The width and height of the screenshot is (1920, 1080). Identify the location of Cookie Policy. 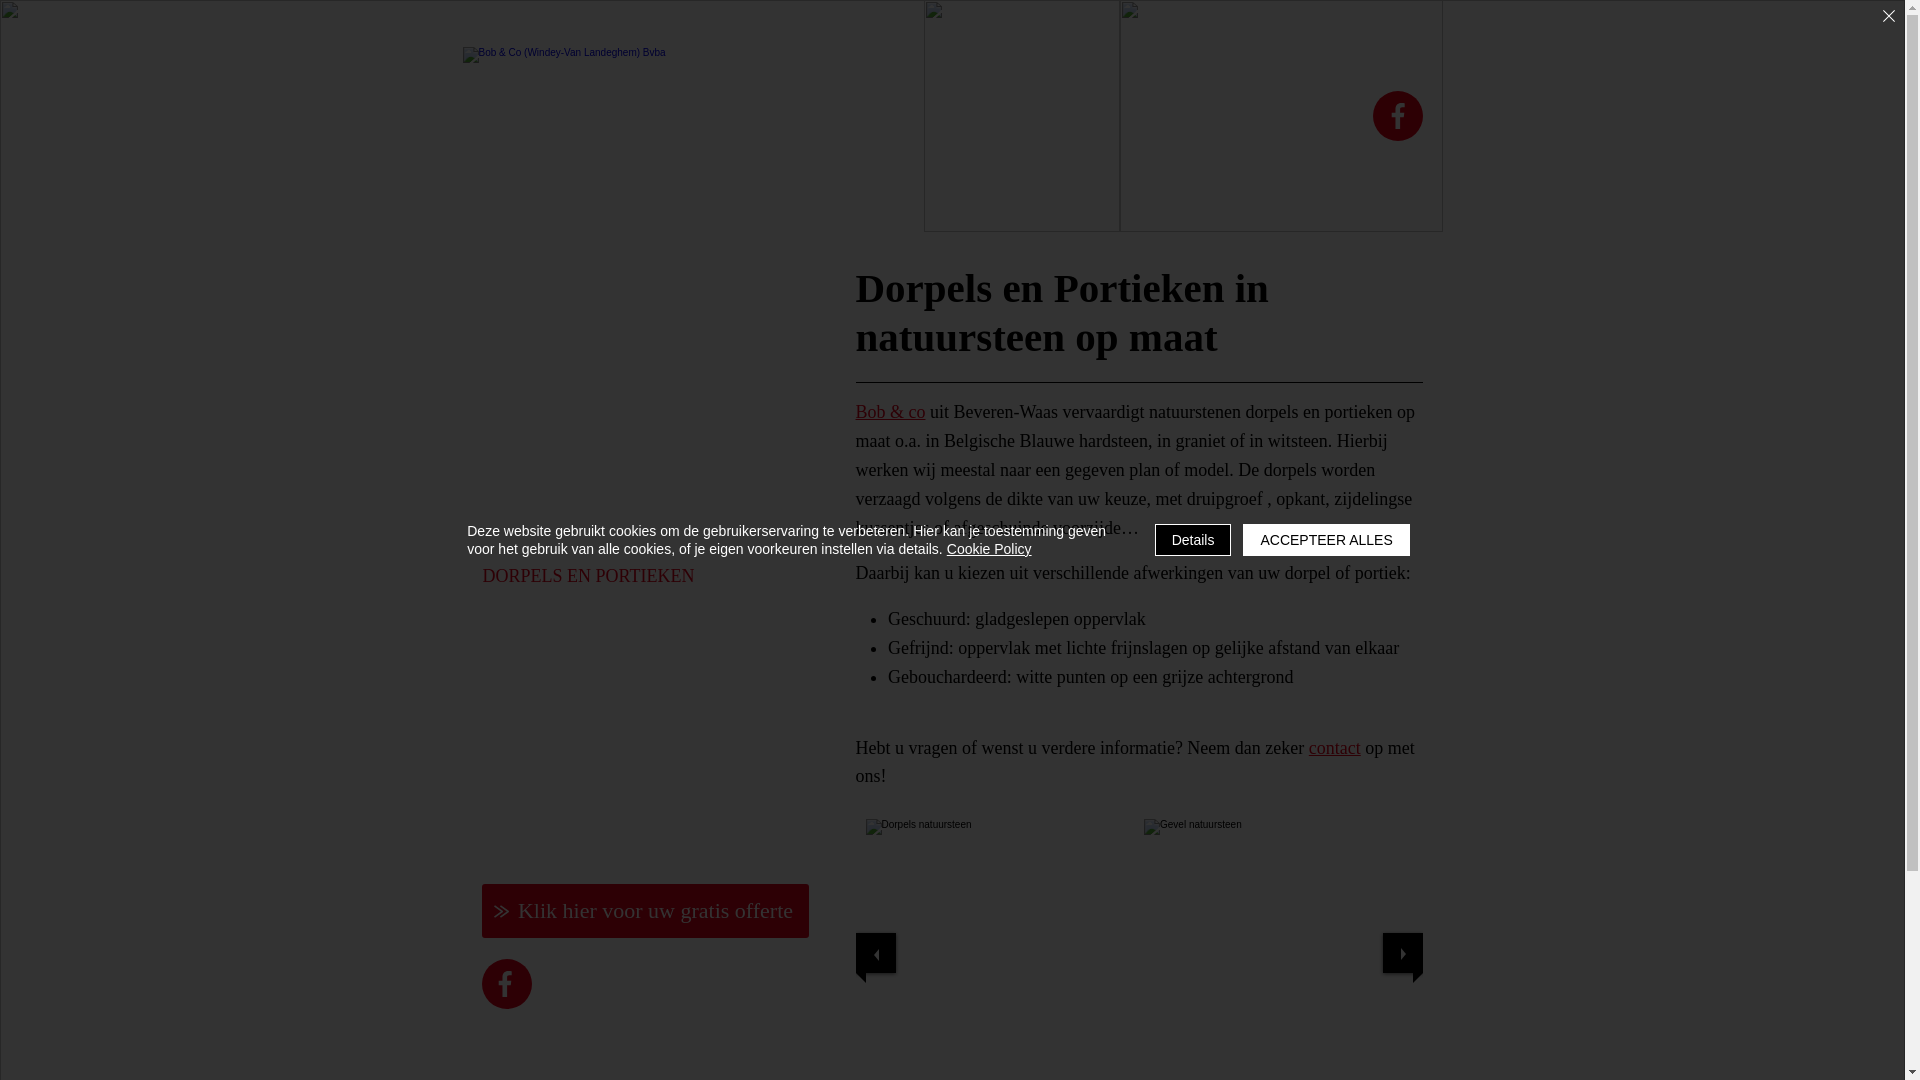
(990, 549).